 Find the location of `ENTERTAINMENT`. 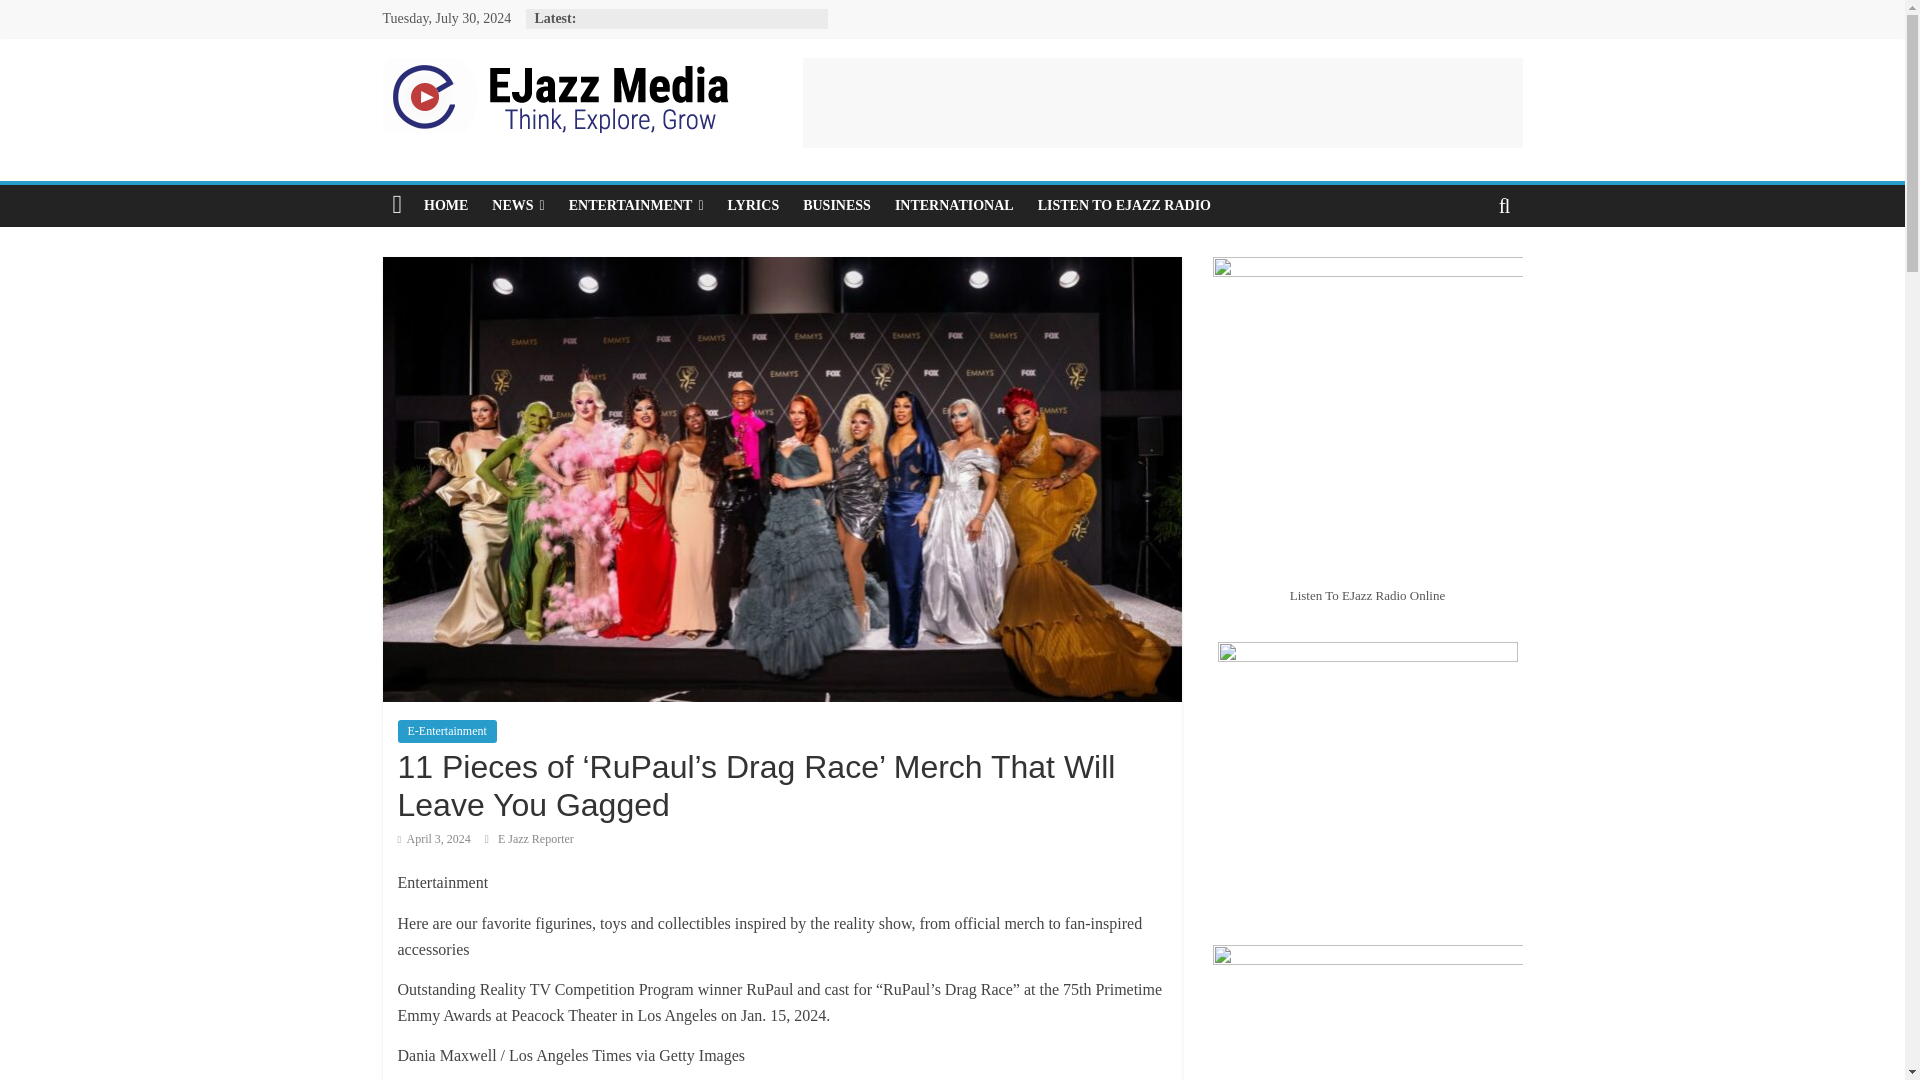

ENTERTAINMENT is located at coordinates (636, 205).